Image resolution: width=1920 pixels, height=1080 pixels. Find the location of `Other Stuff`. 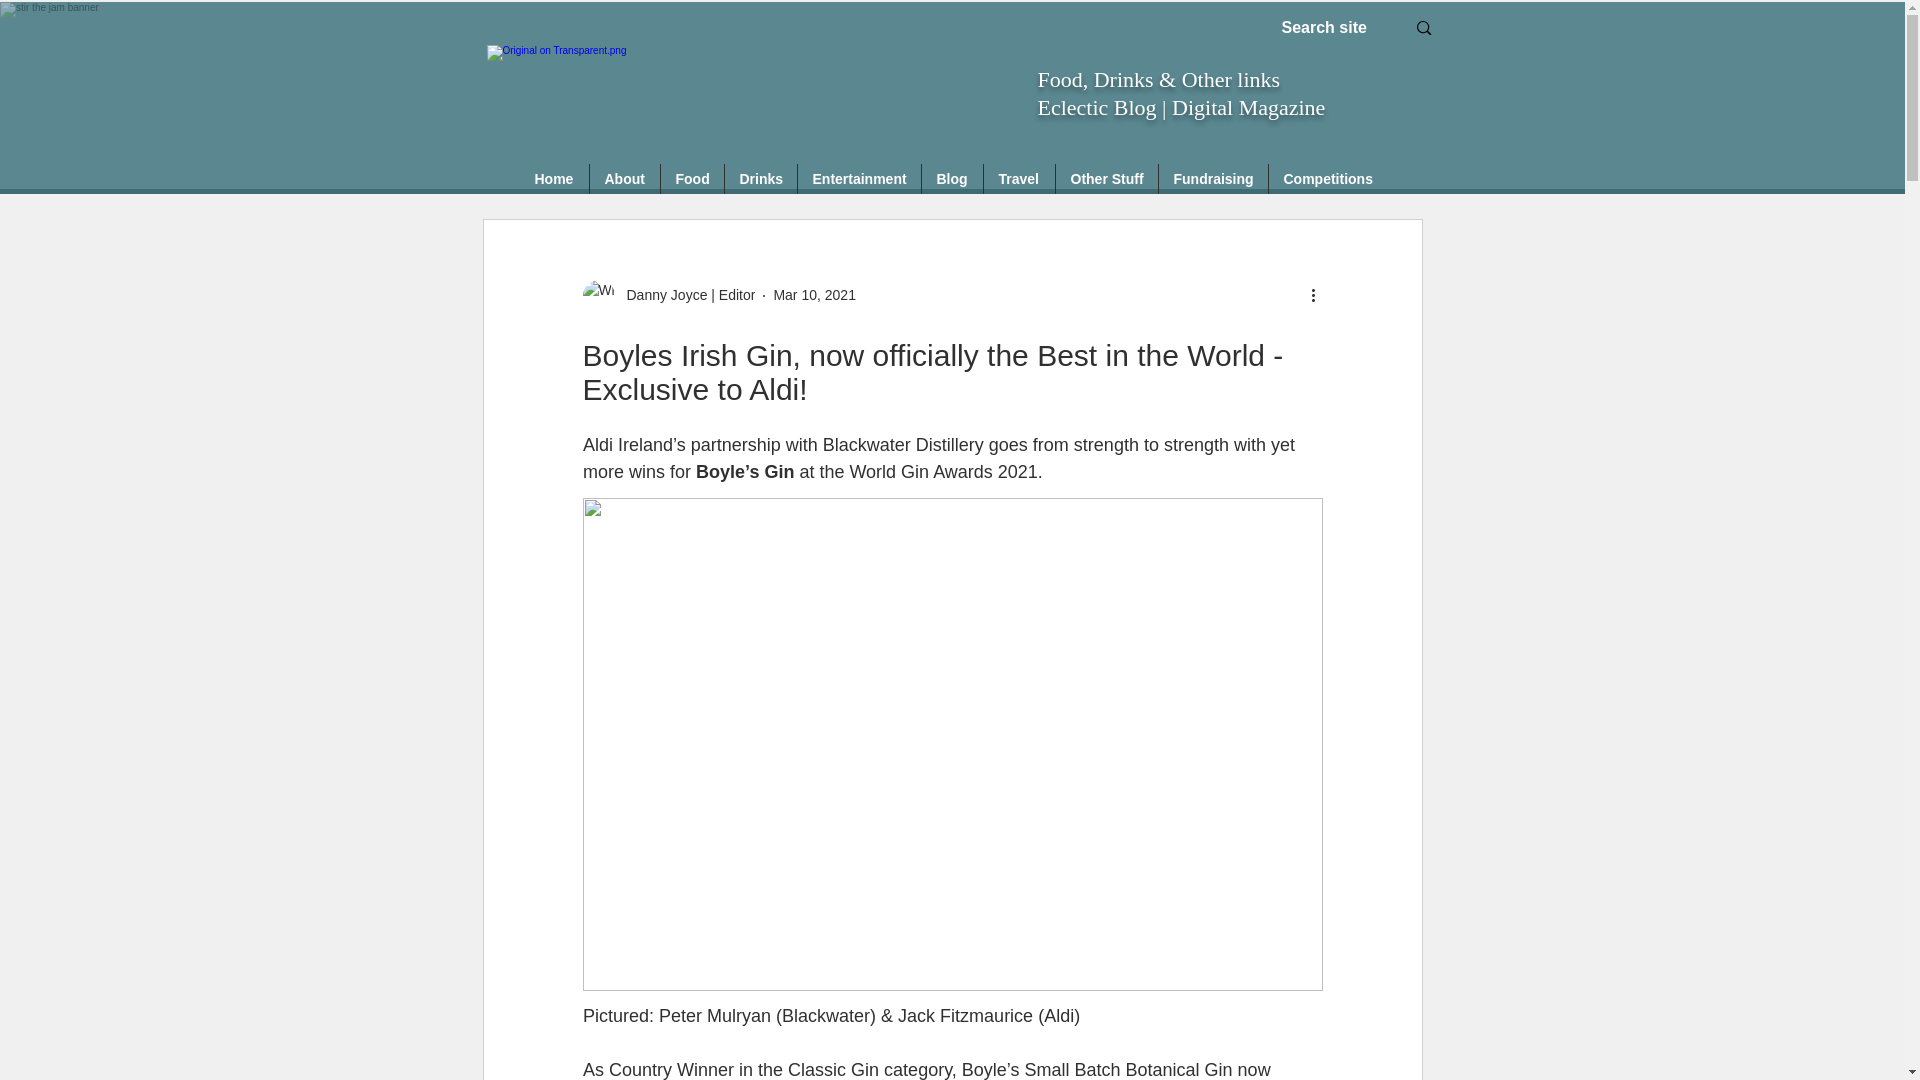

Other Stuff is located at coordinates (1106, 179).